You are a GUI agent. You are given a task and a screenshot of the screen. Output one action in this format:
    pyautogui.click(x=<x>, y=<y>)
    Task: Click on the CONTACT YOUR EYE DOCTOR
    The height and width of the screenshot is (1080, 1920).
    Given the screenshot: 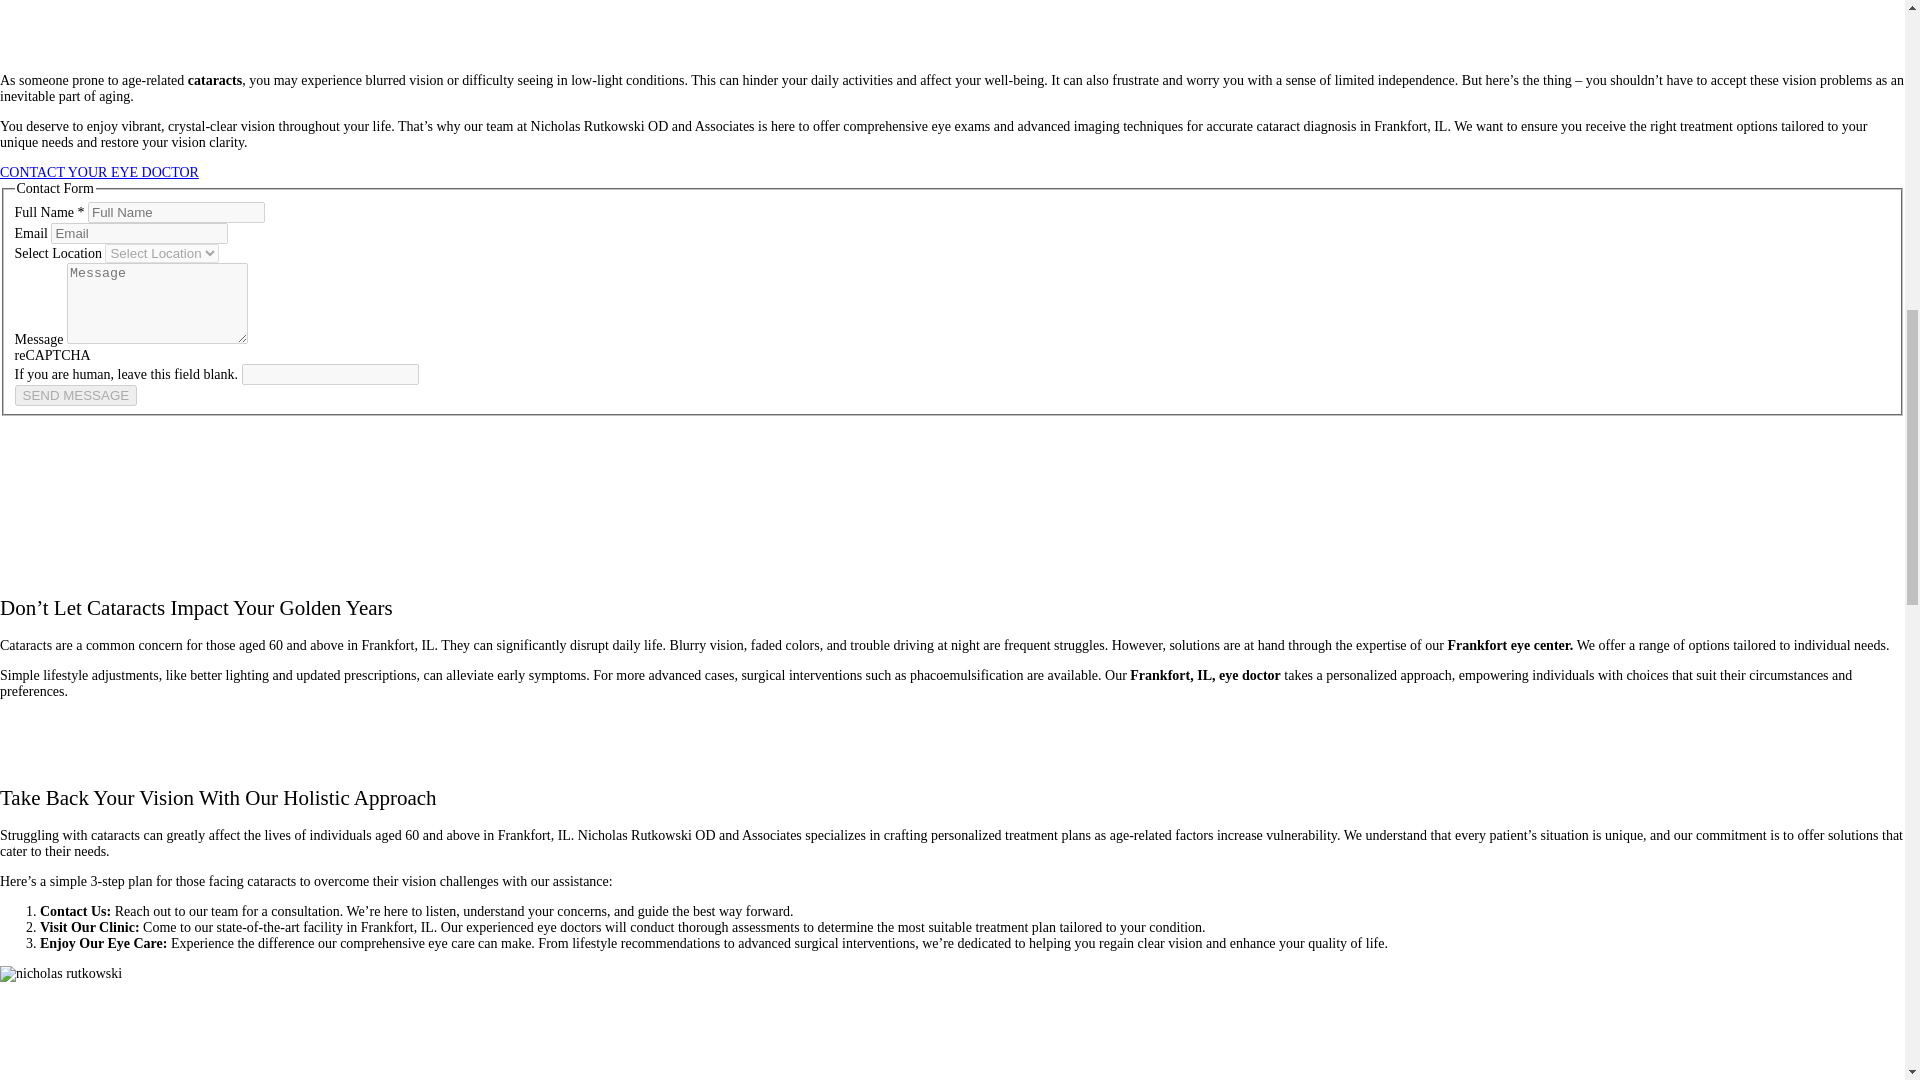 What is the action you would take?
    pyautogui.click(x=100, y=172)
    